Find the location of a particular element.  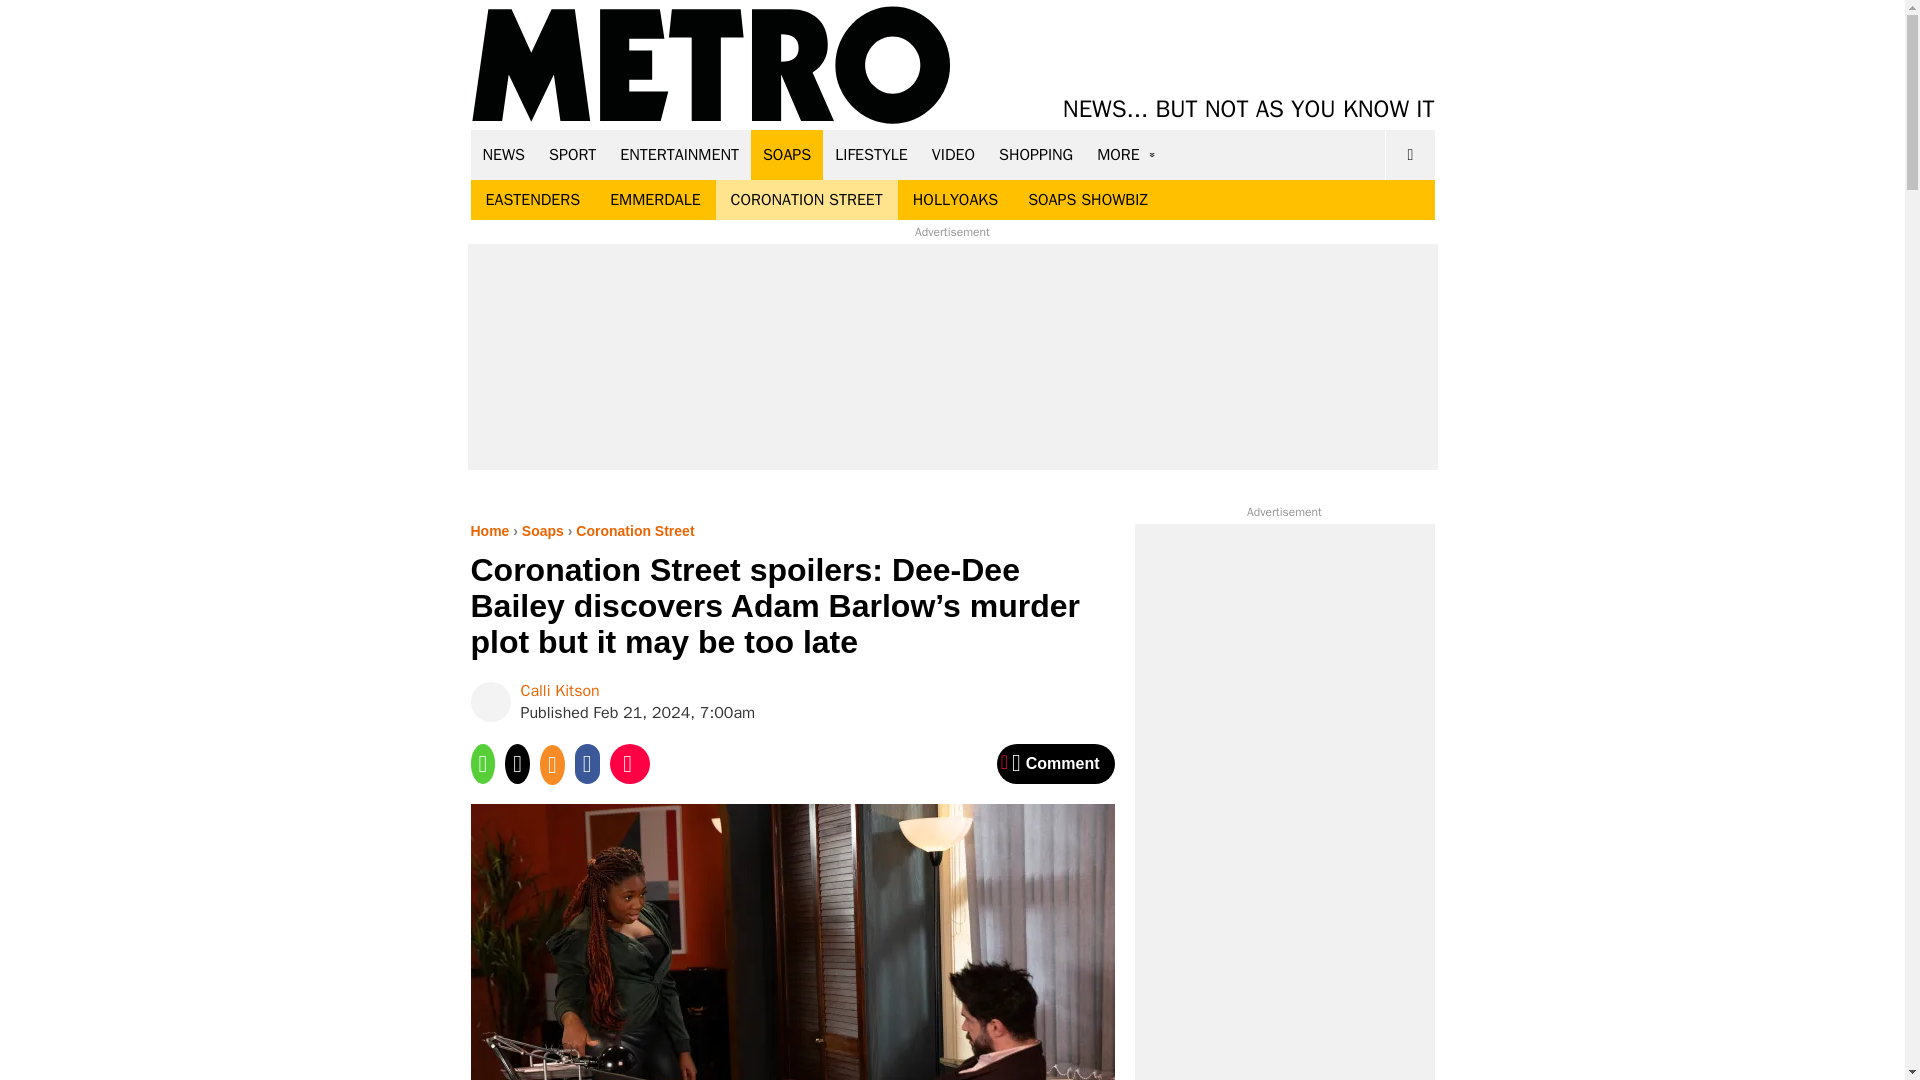

EASTENDERS is located at coordinates (532, 200).